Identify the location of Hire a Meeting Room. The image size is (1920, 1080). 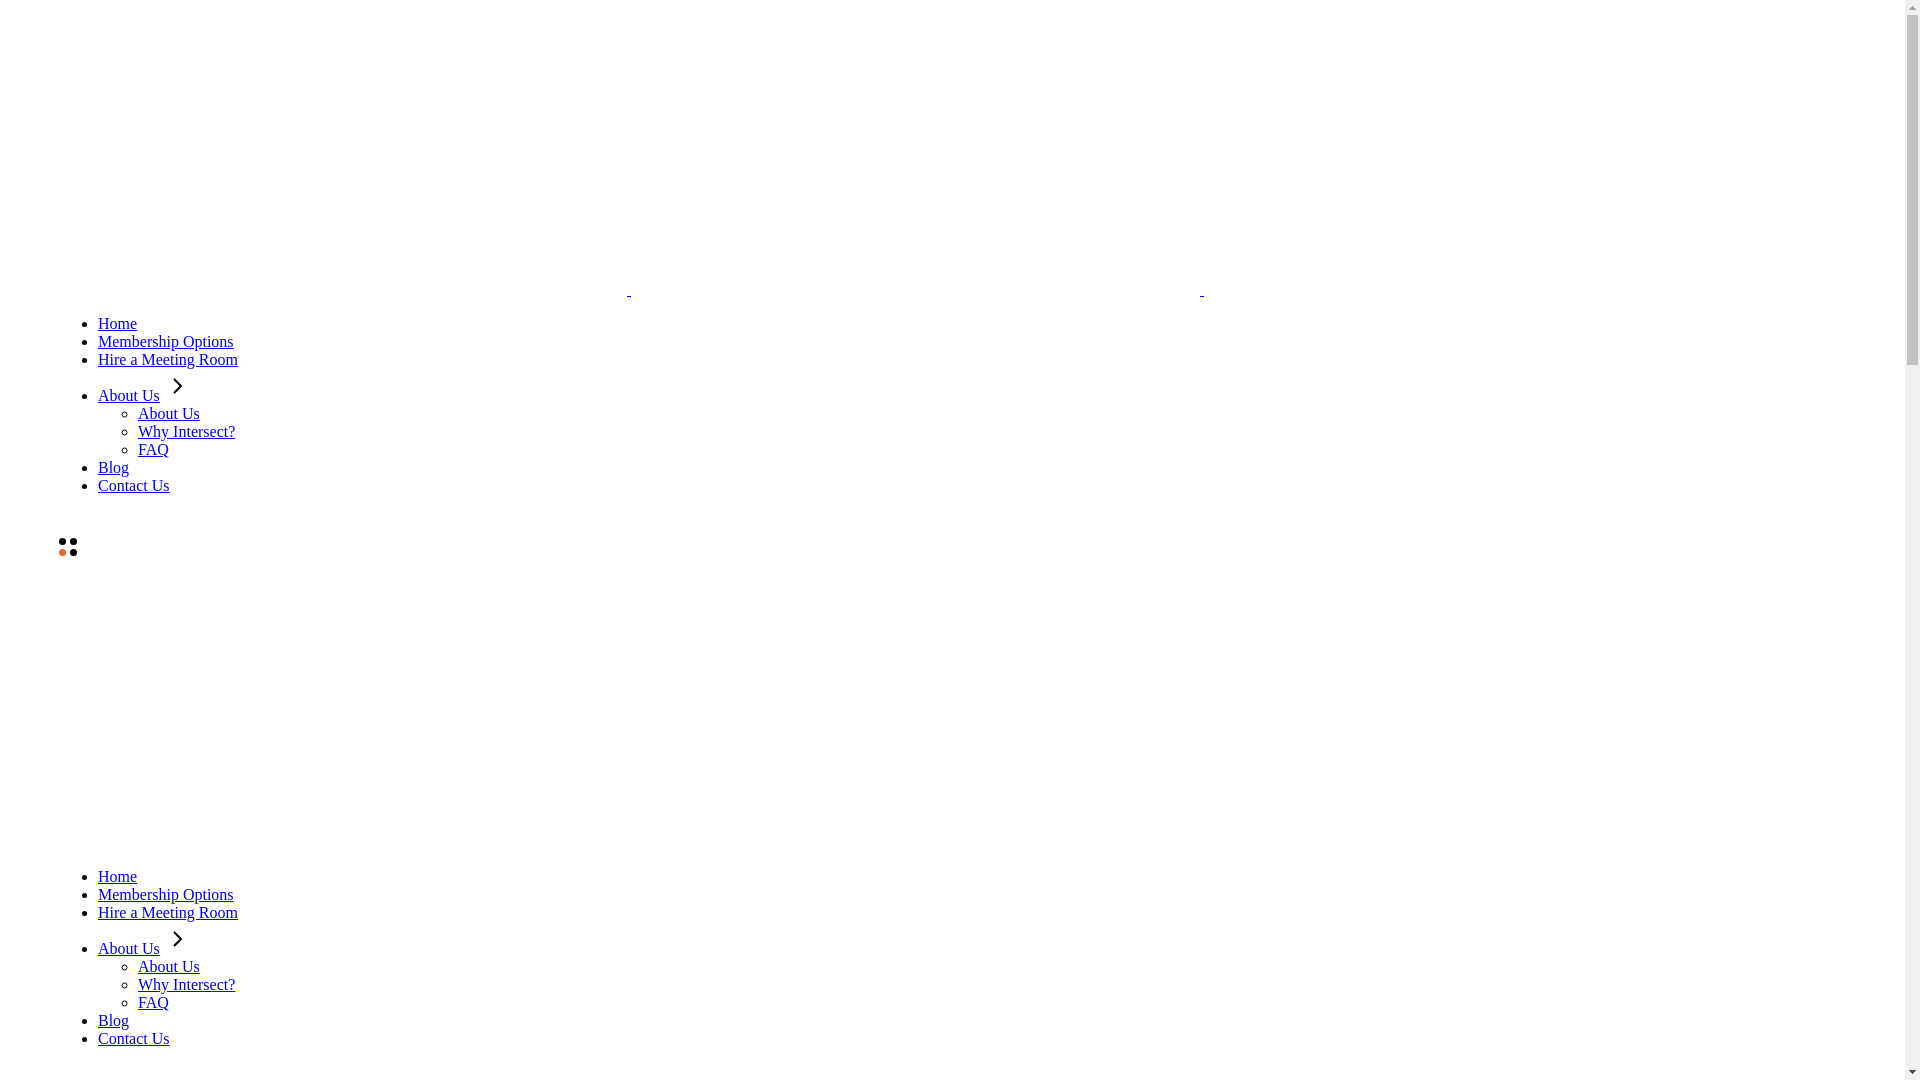
(168, 912).